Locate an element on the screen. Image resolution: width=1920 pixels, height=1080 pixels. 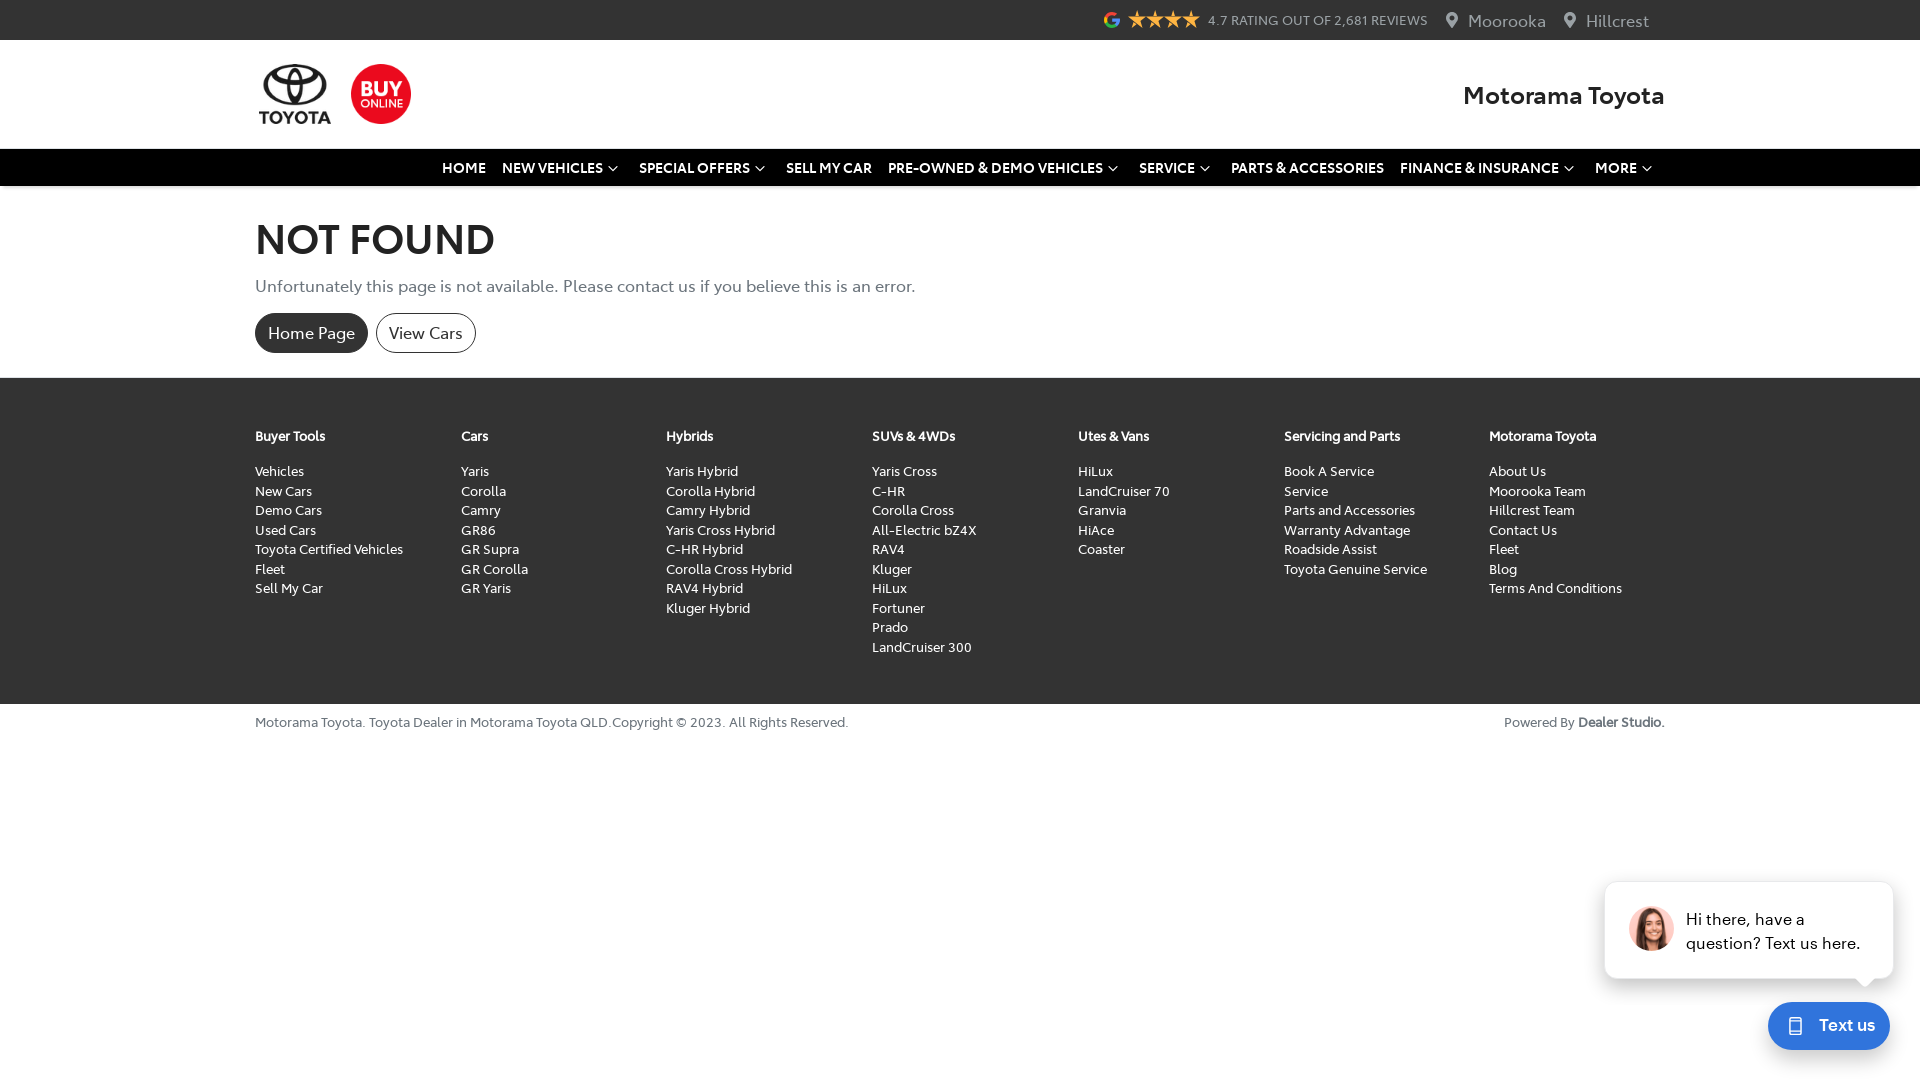
PARTS & ACCESSORIES is located at coordinates (1308, 168).